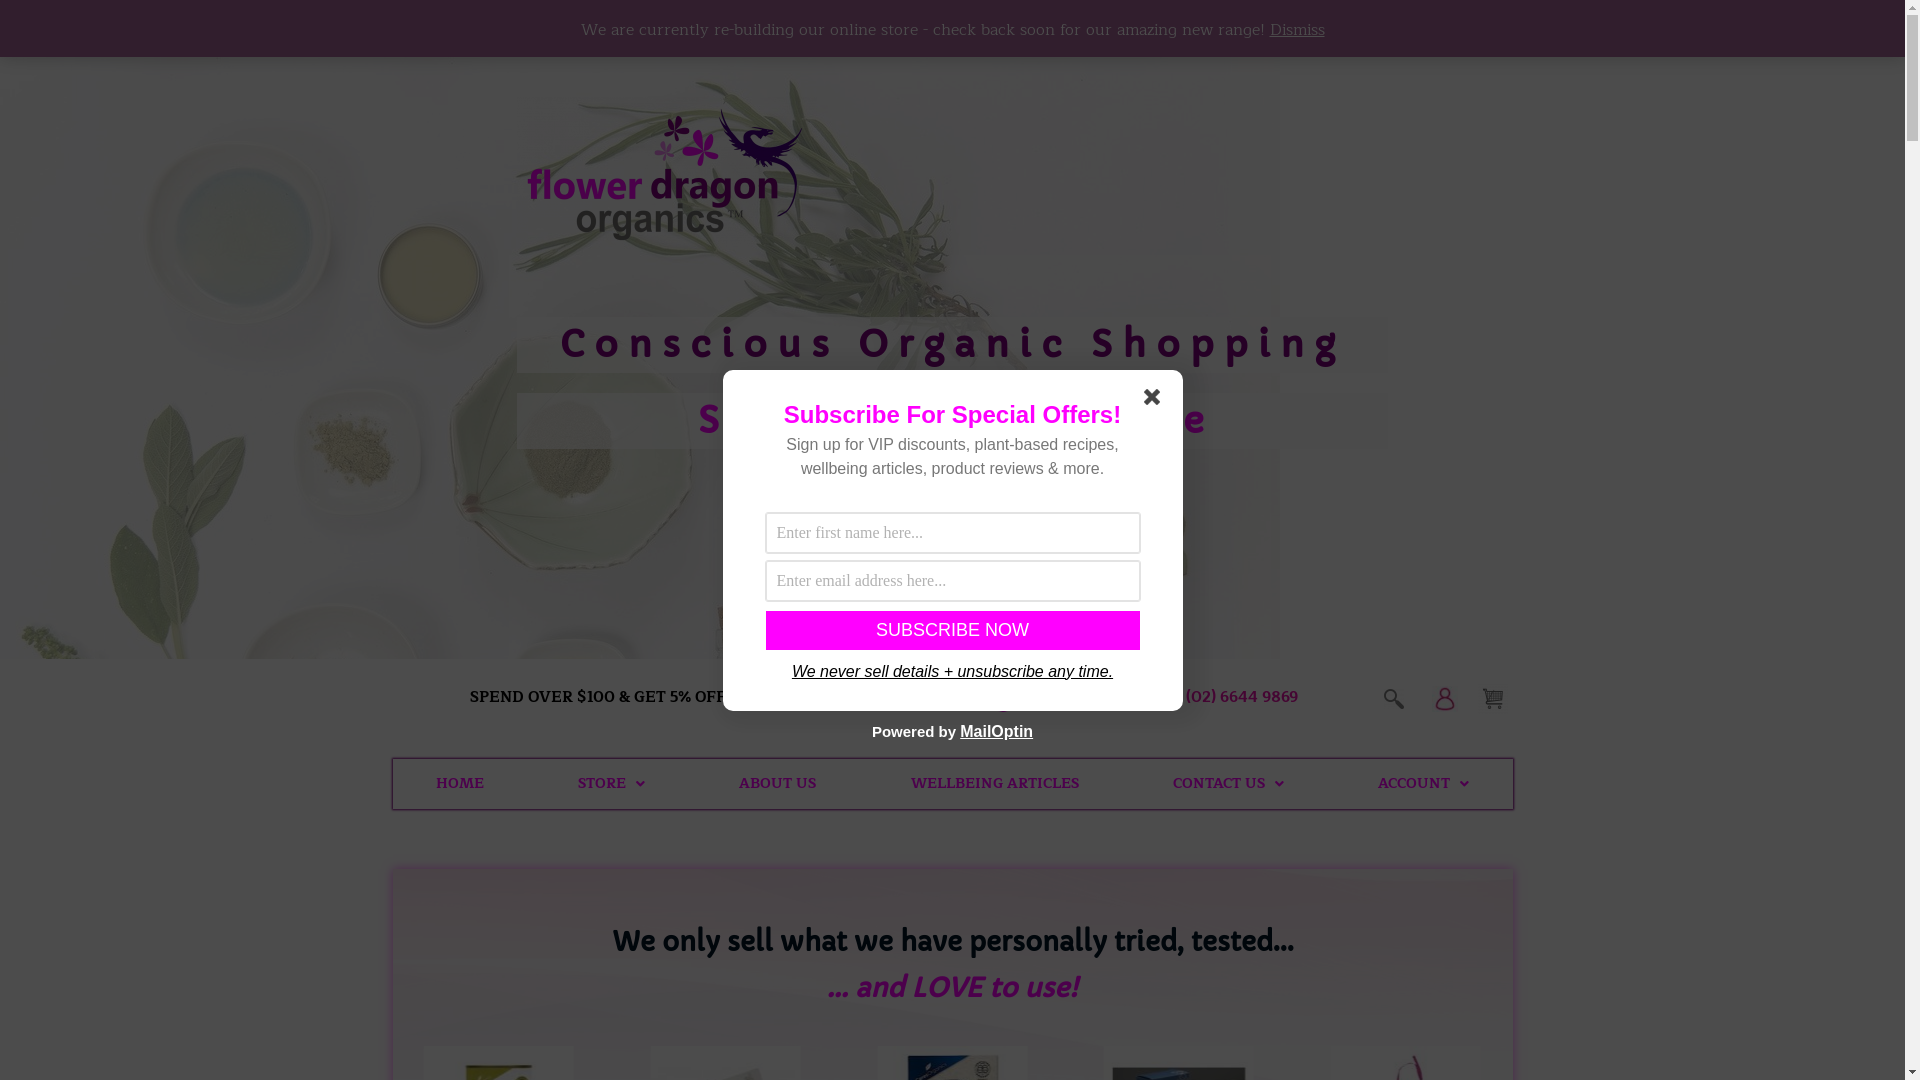 The image size is (1920, 1080). I want to click on STORE, so click(612, 784).